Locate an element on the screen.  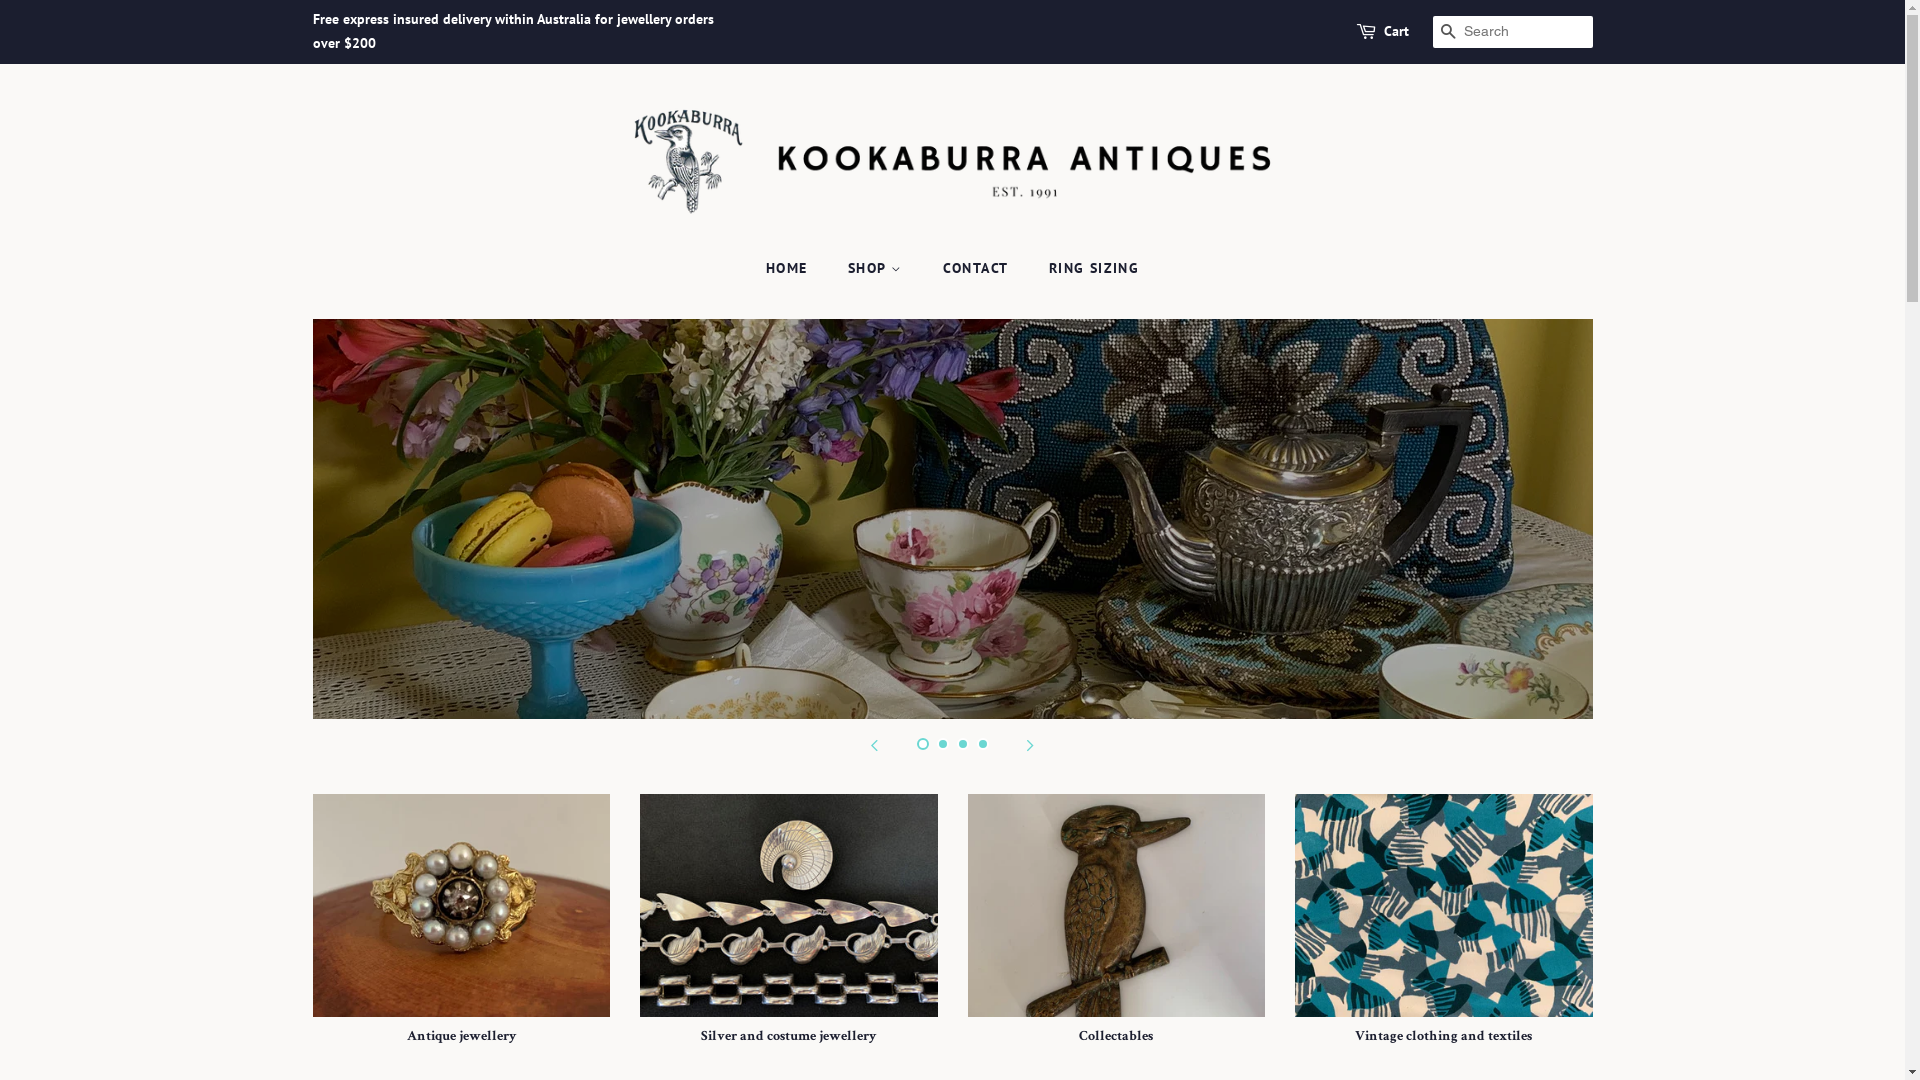
HOME is located at coordinates (797, 269).